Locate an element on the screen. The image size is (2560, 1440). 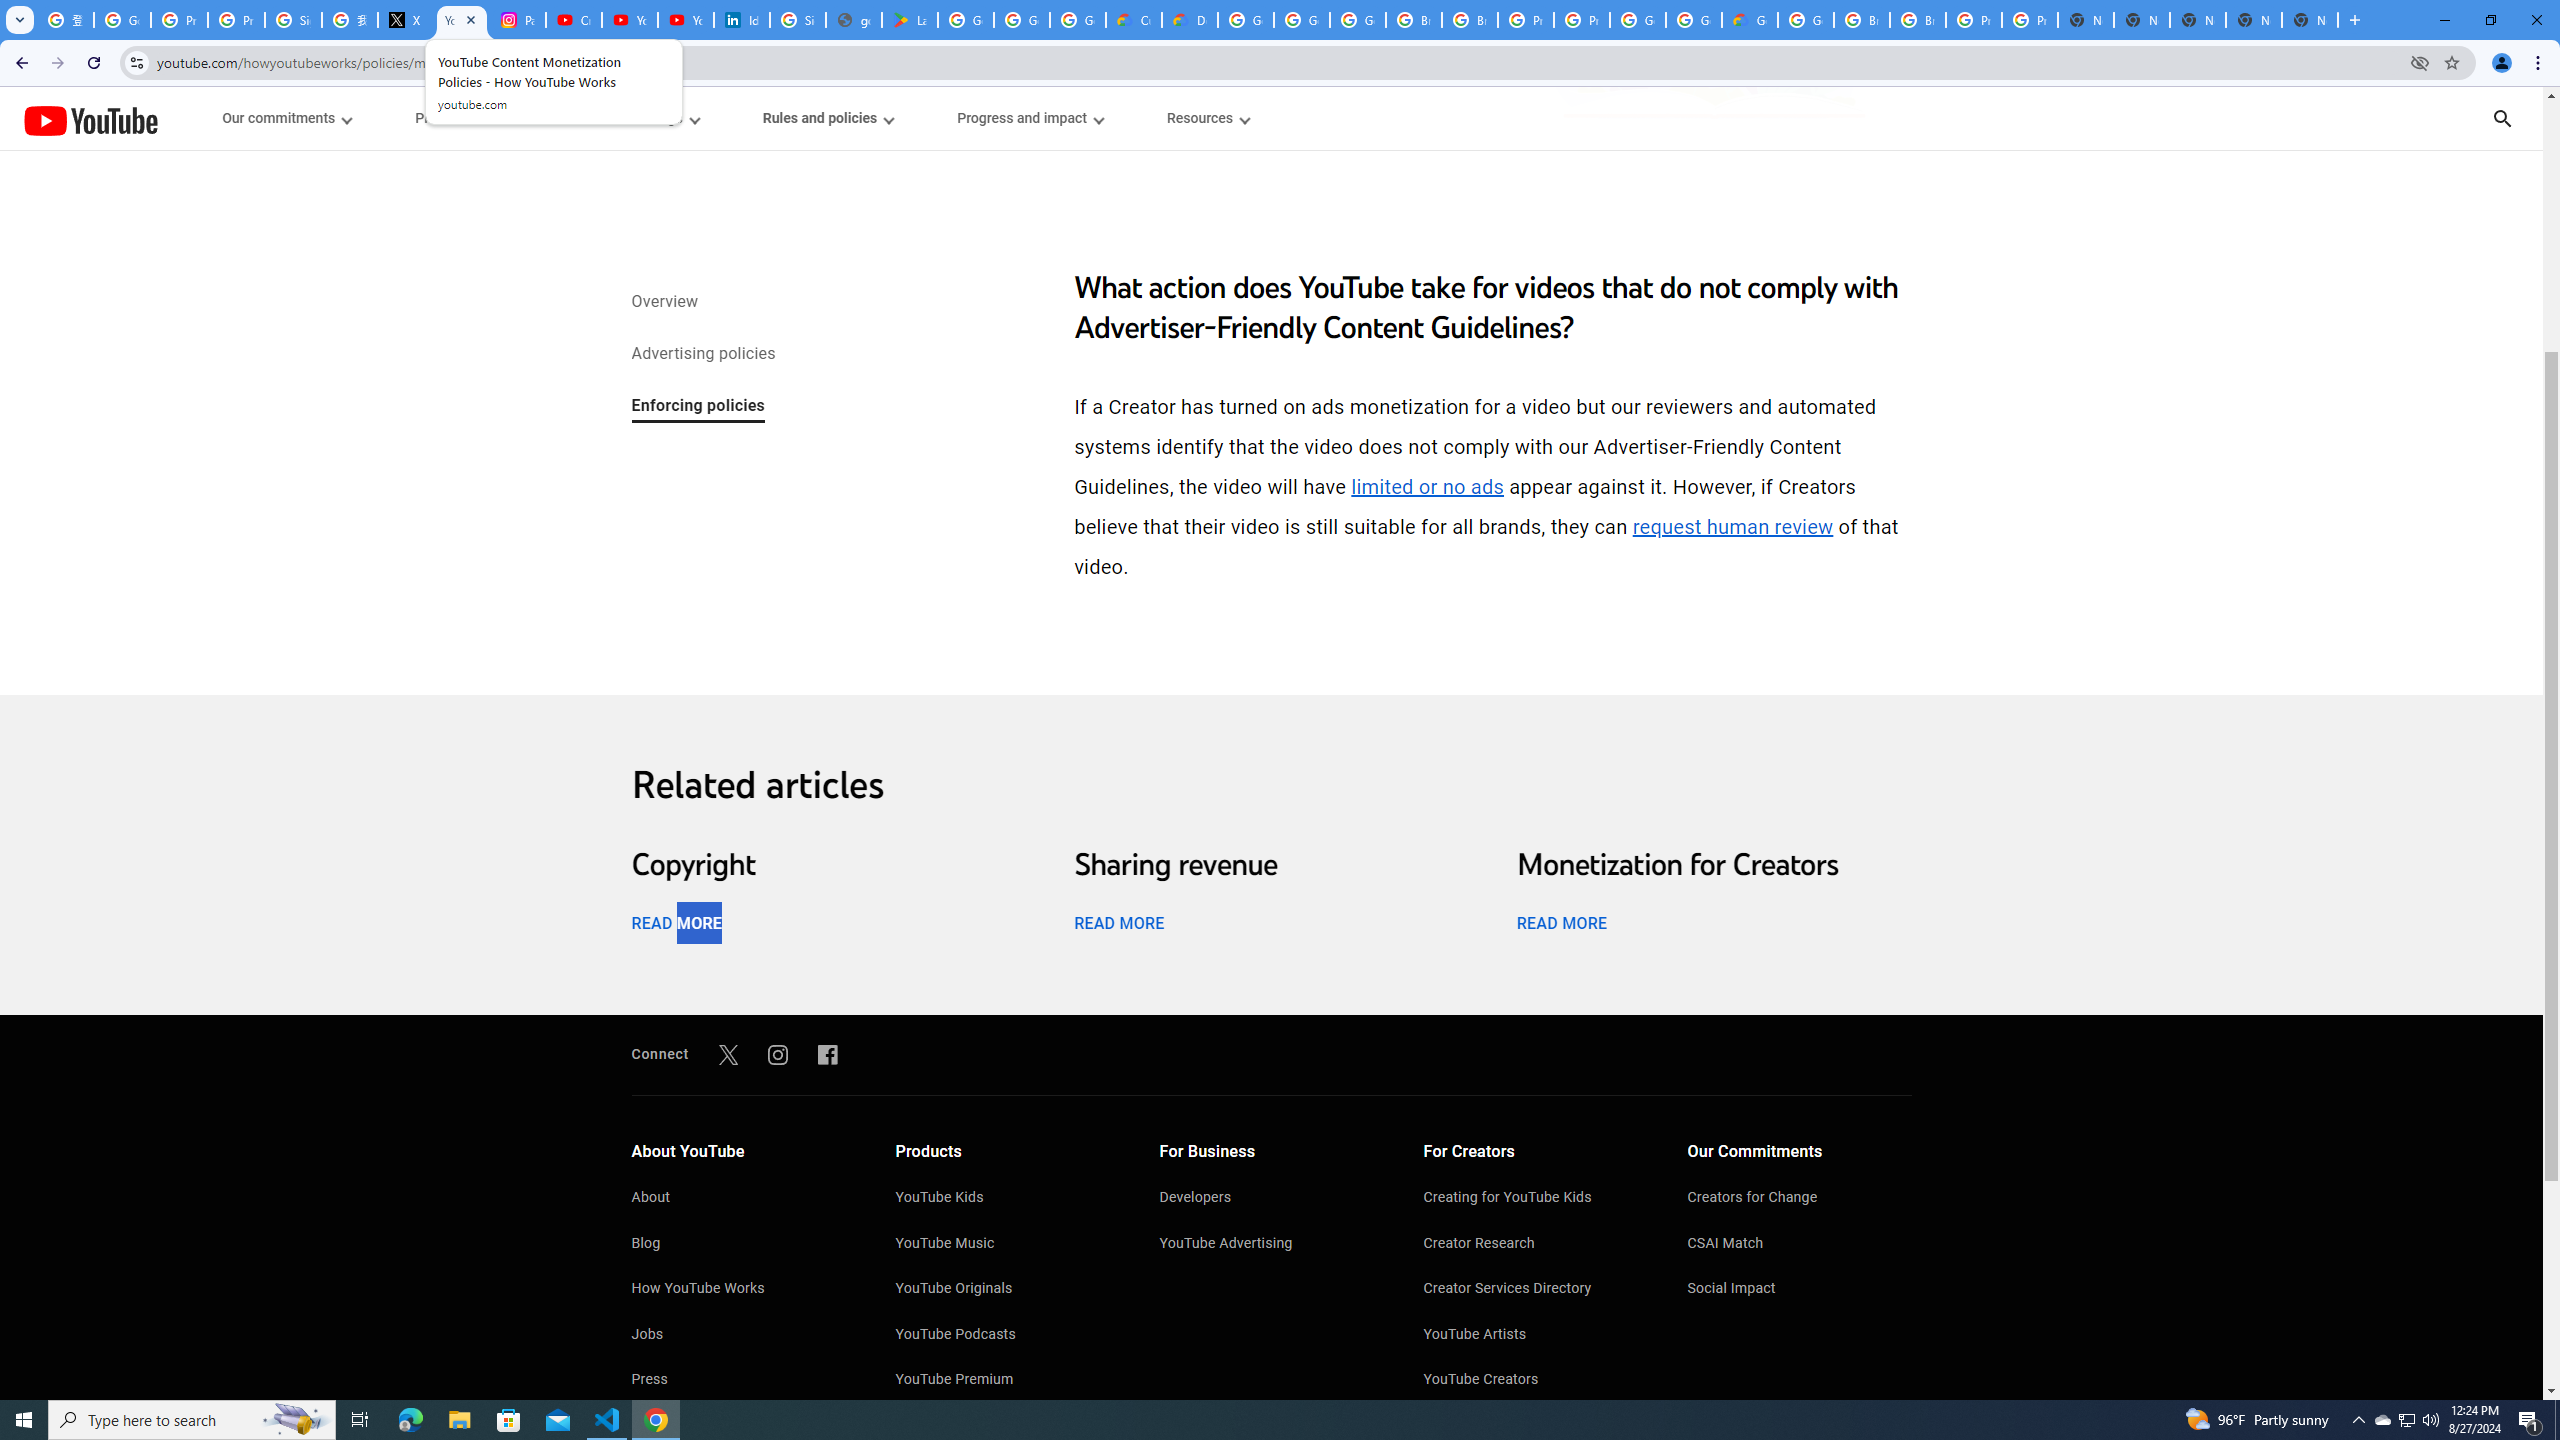
Google Workspace - Specific Terms is located at coordinates (1078, 20).